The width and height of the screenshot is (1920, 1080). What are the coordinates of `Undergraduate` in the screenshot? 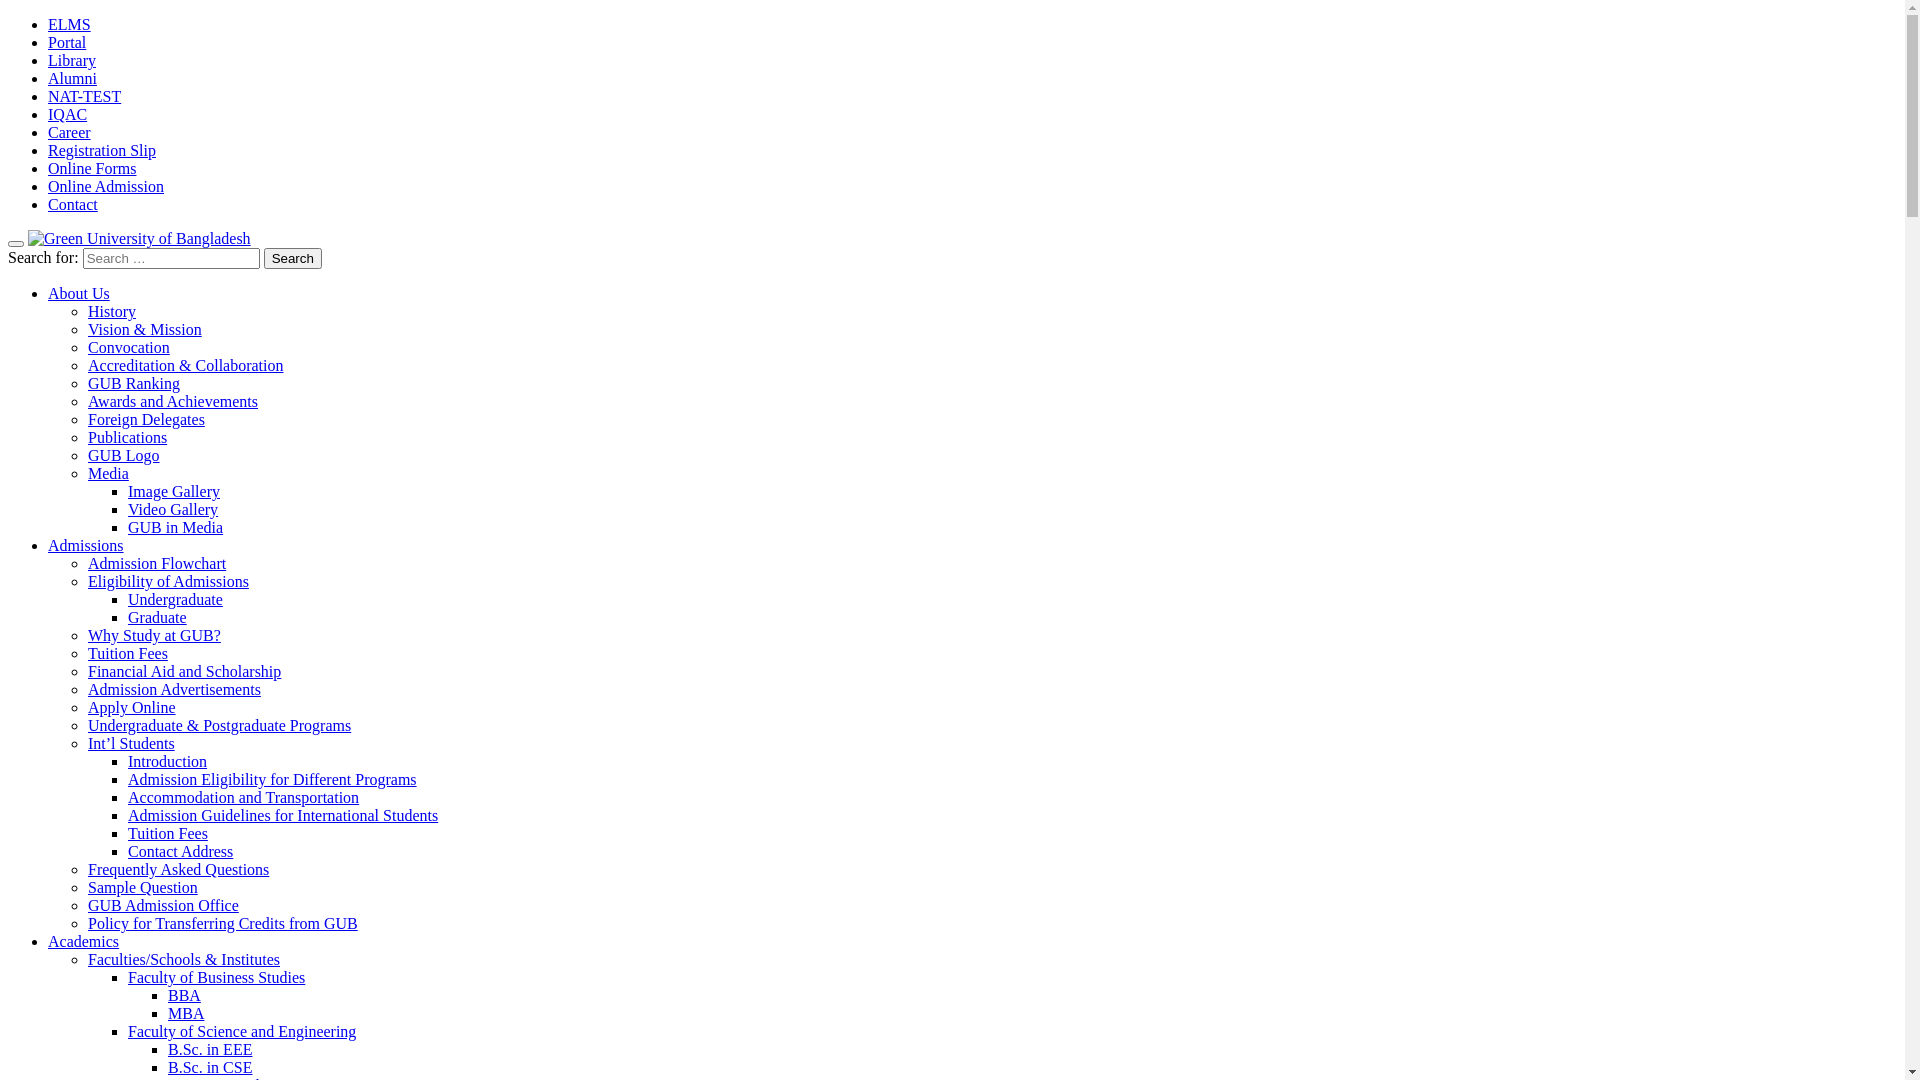 It's located at (176, 600).